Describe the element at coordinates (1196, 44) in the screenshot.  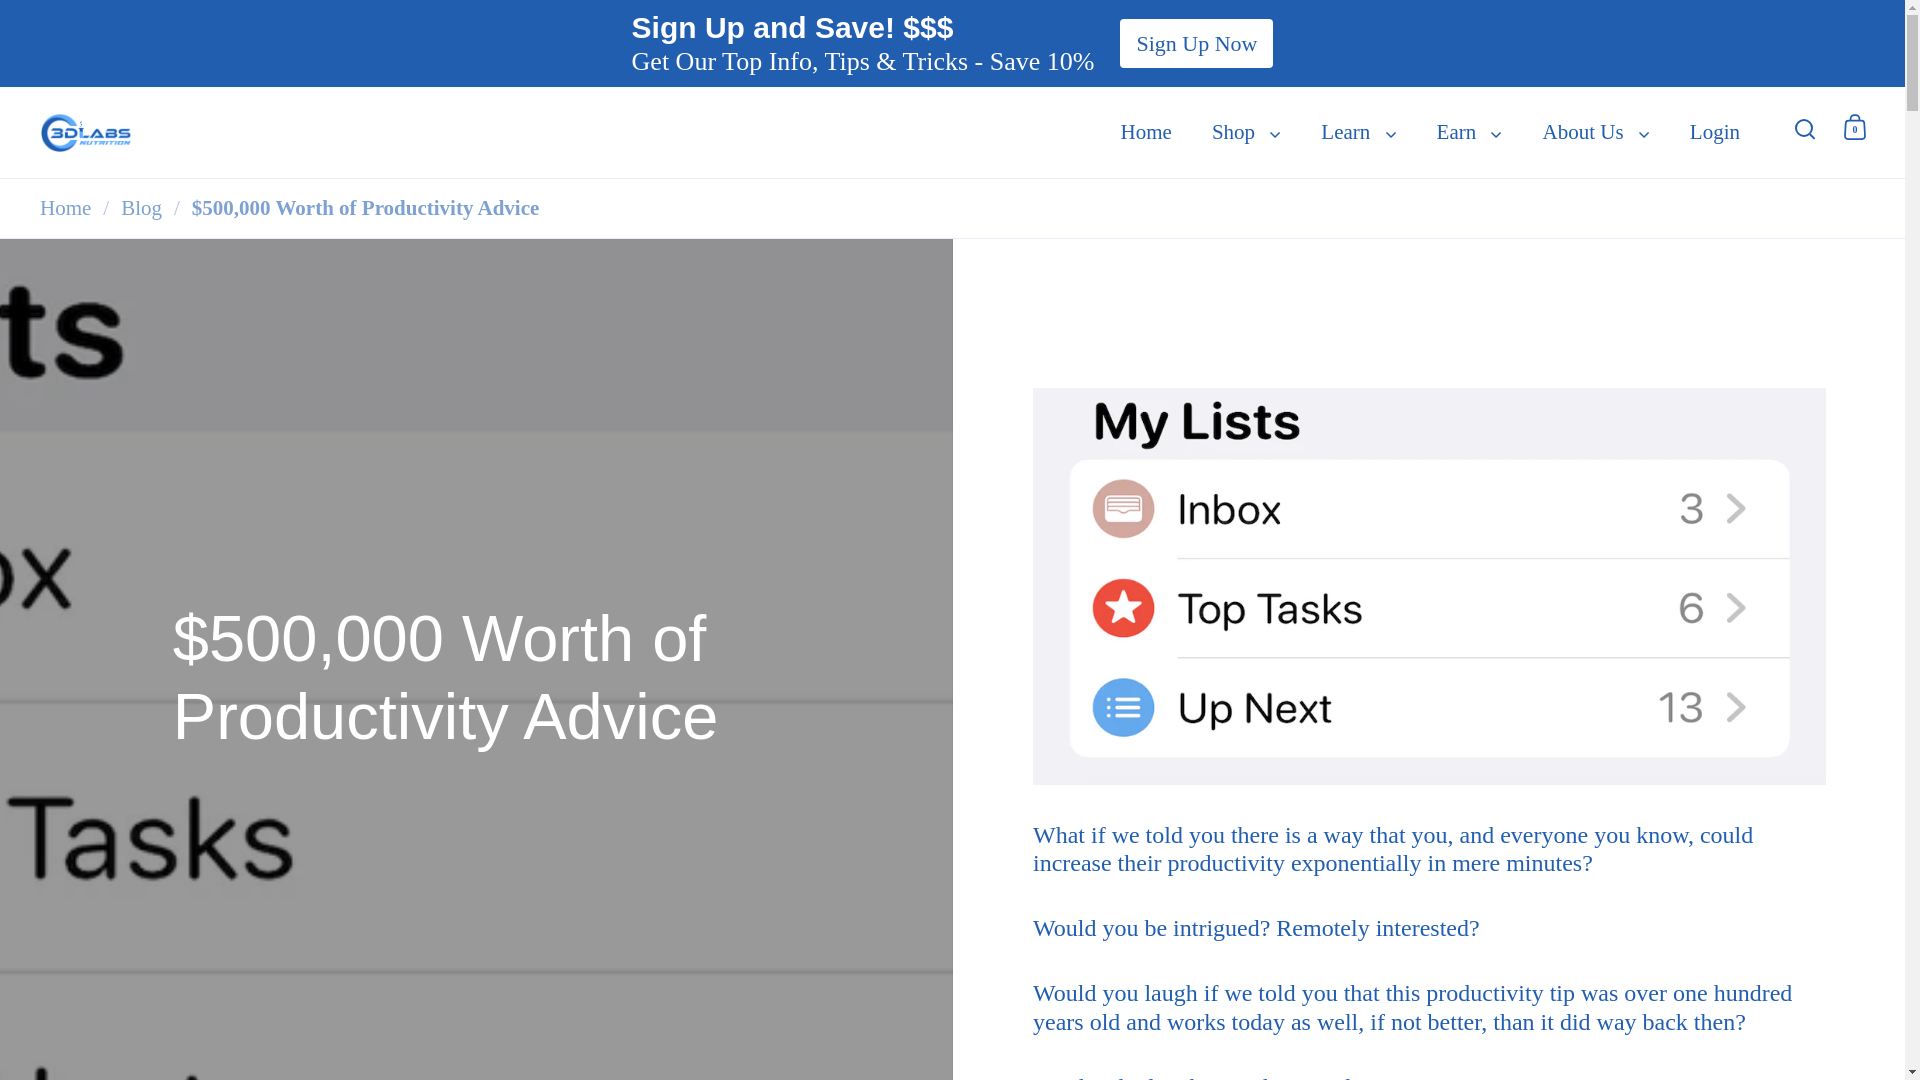
I see `Sign Up Now` at that location.